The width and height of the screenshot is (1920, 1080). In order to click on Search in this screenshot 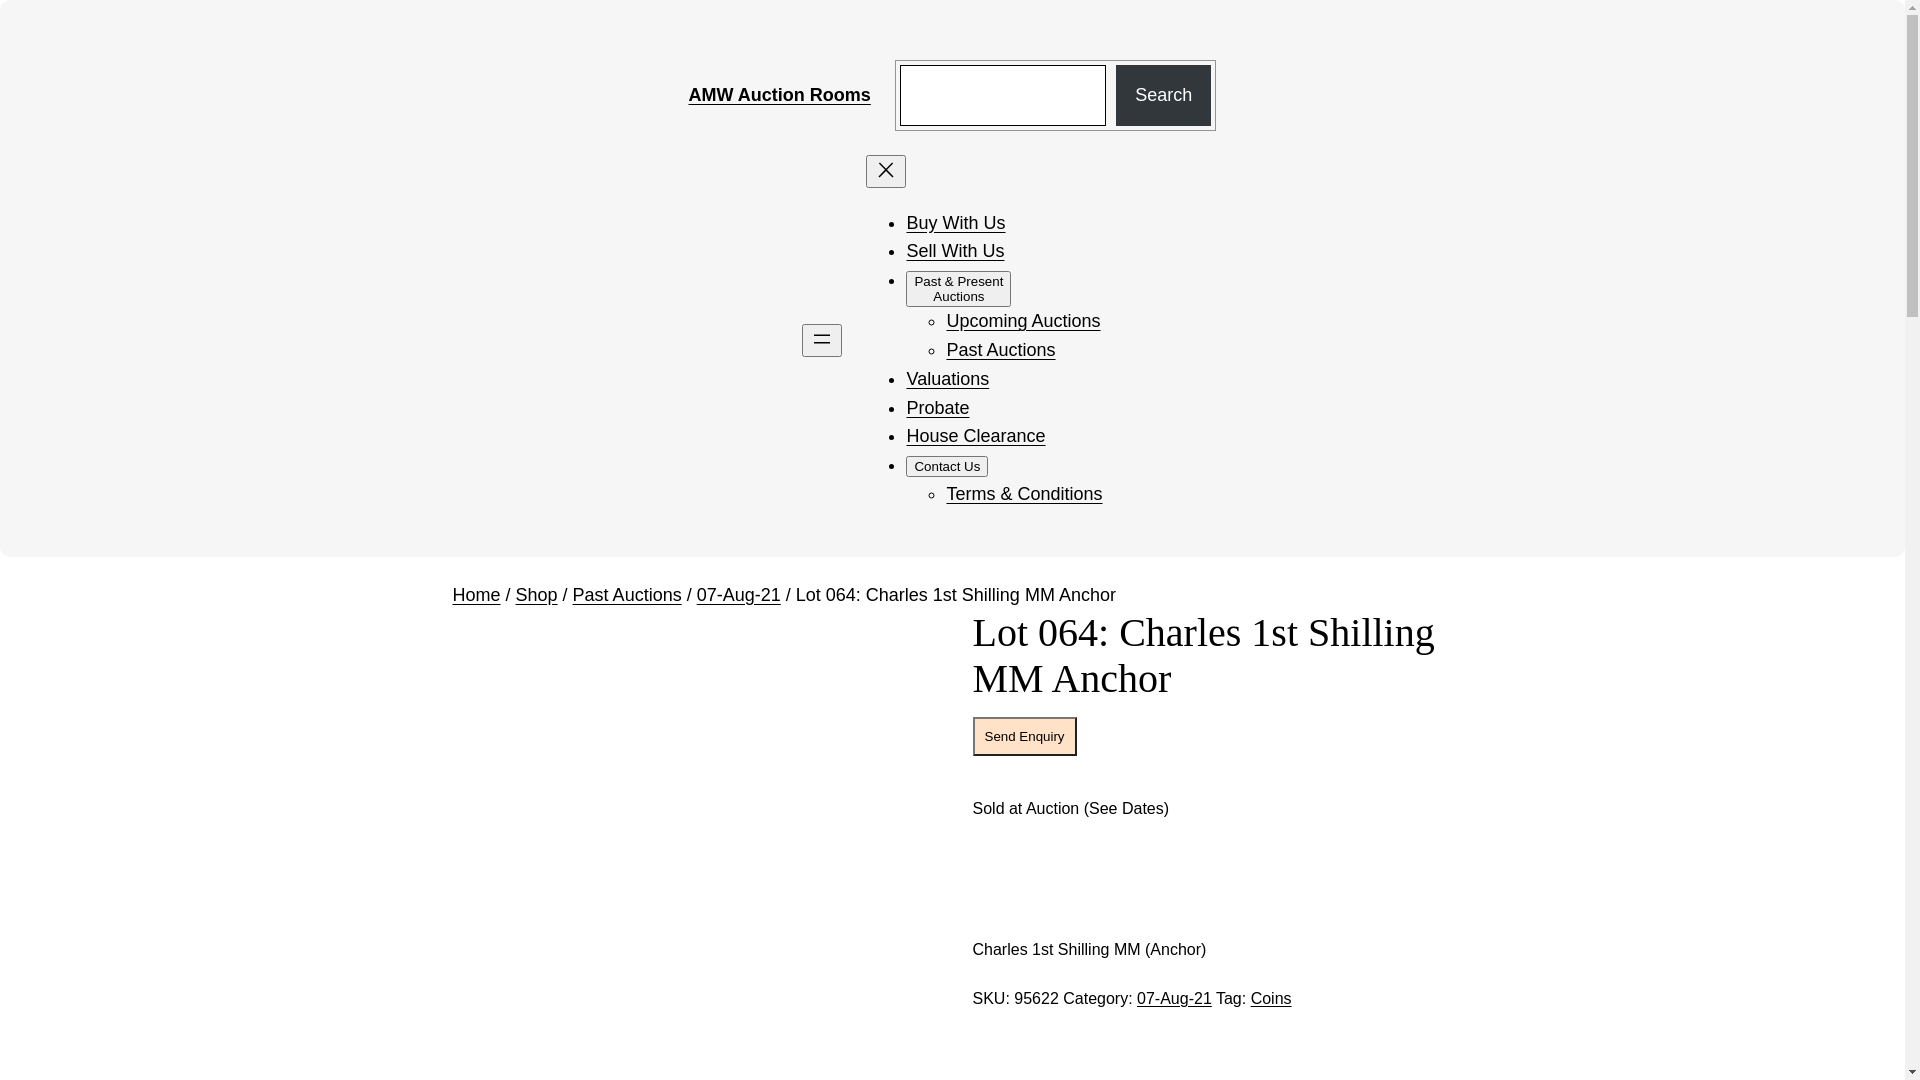, I will do `click(1164, 96)`.